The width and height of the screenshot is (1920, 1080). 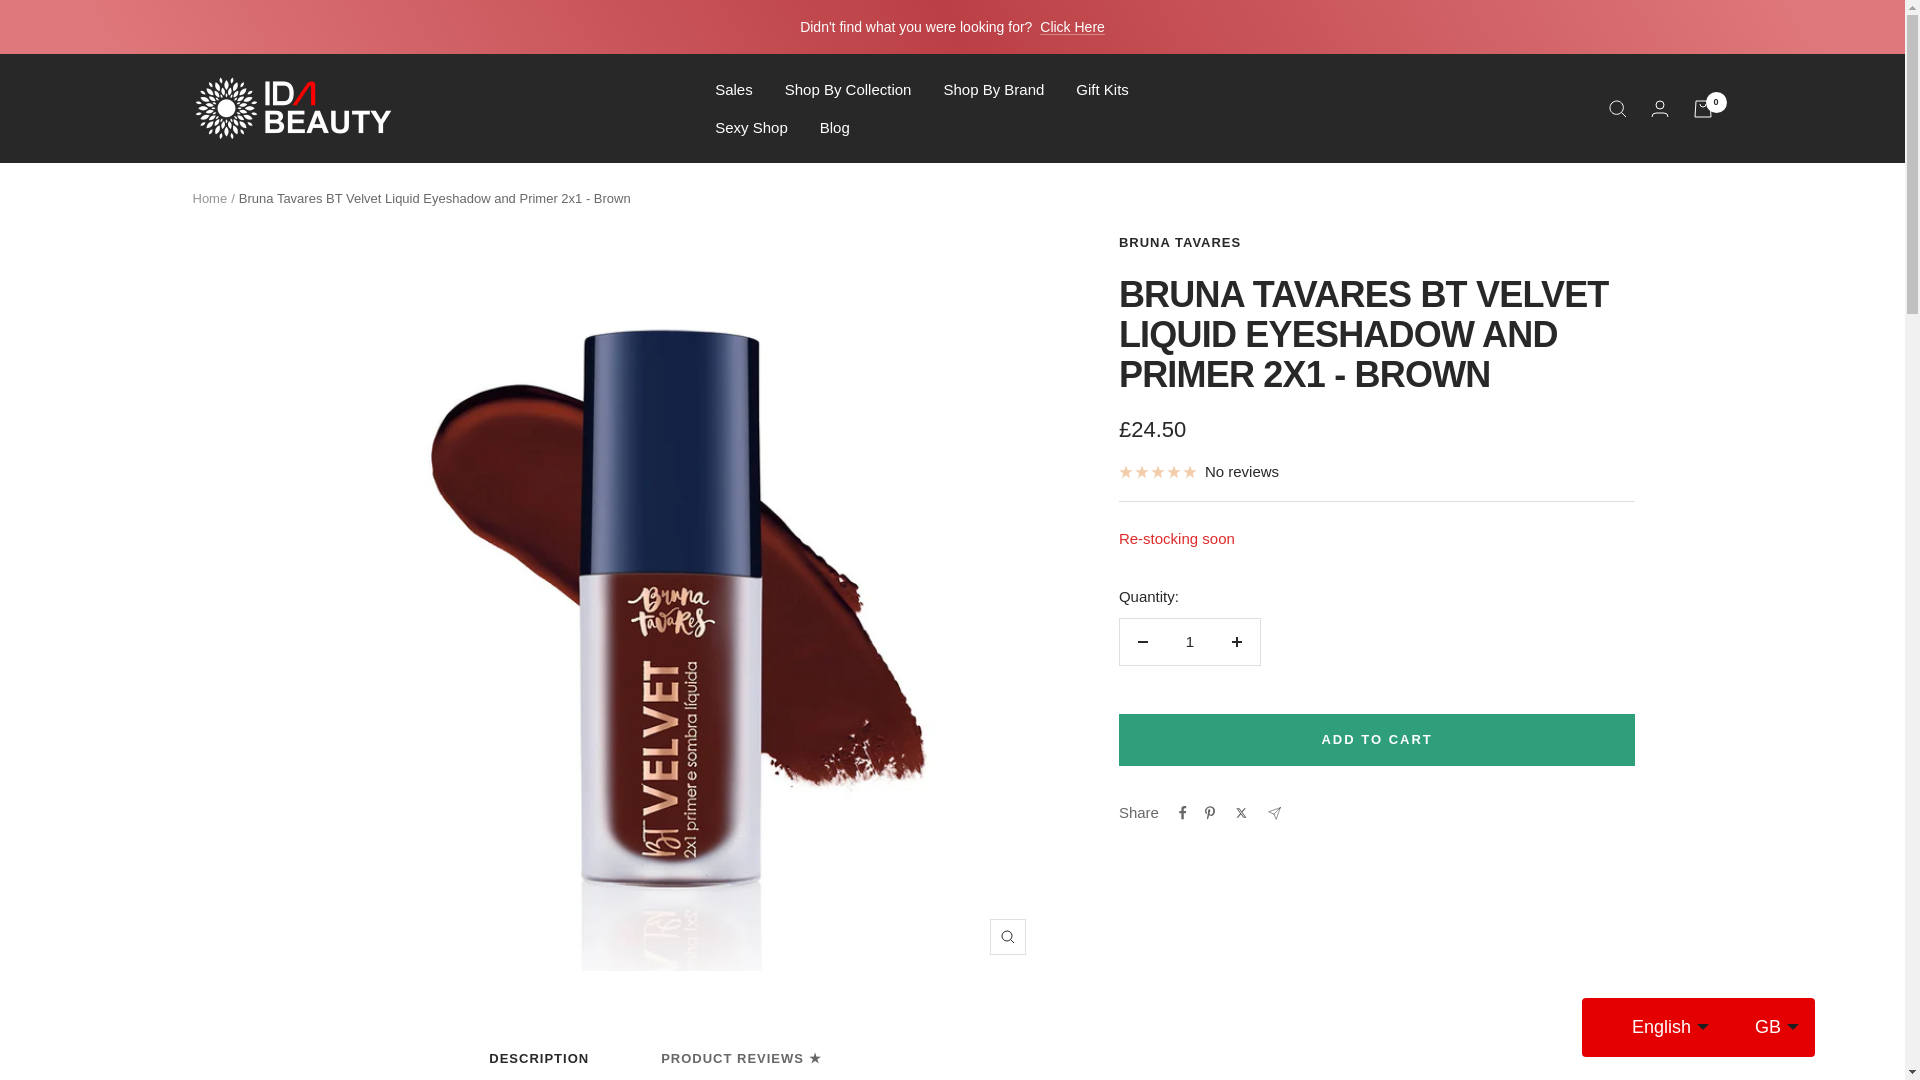 What do you see at coordinates (750, 127) in the screenshot?
I see `Sexy Shop` at bounding box center [750, 127].